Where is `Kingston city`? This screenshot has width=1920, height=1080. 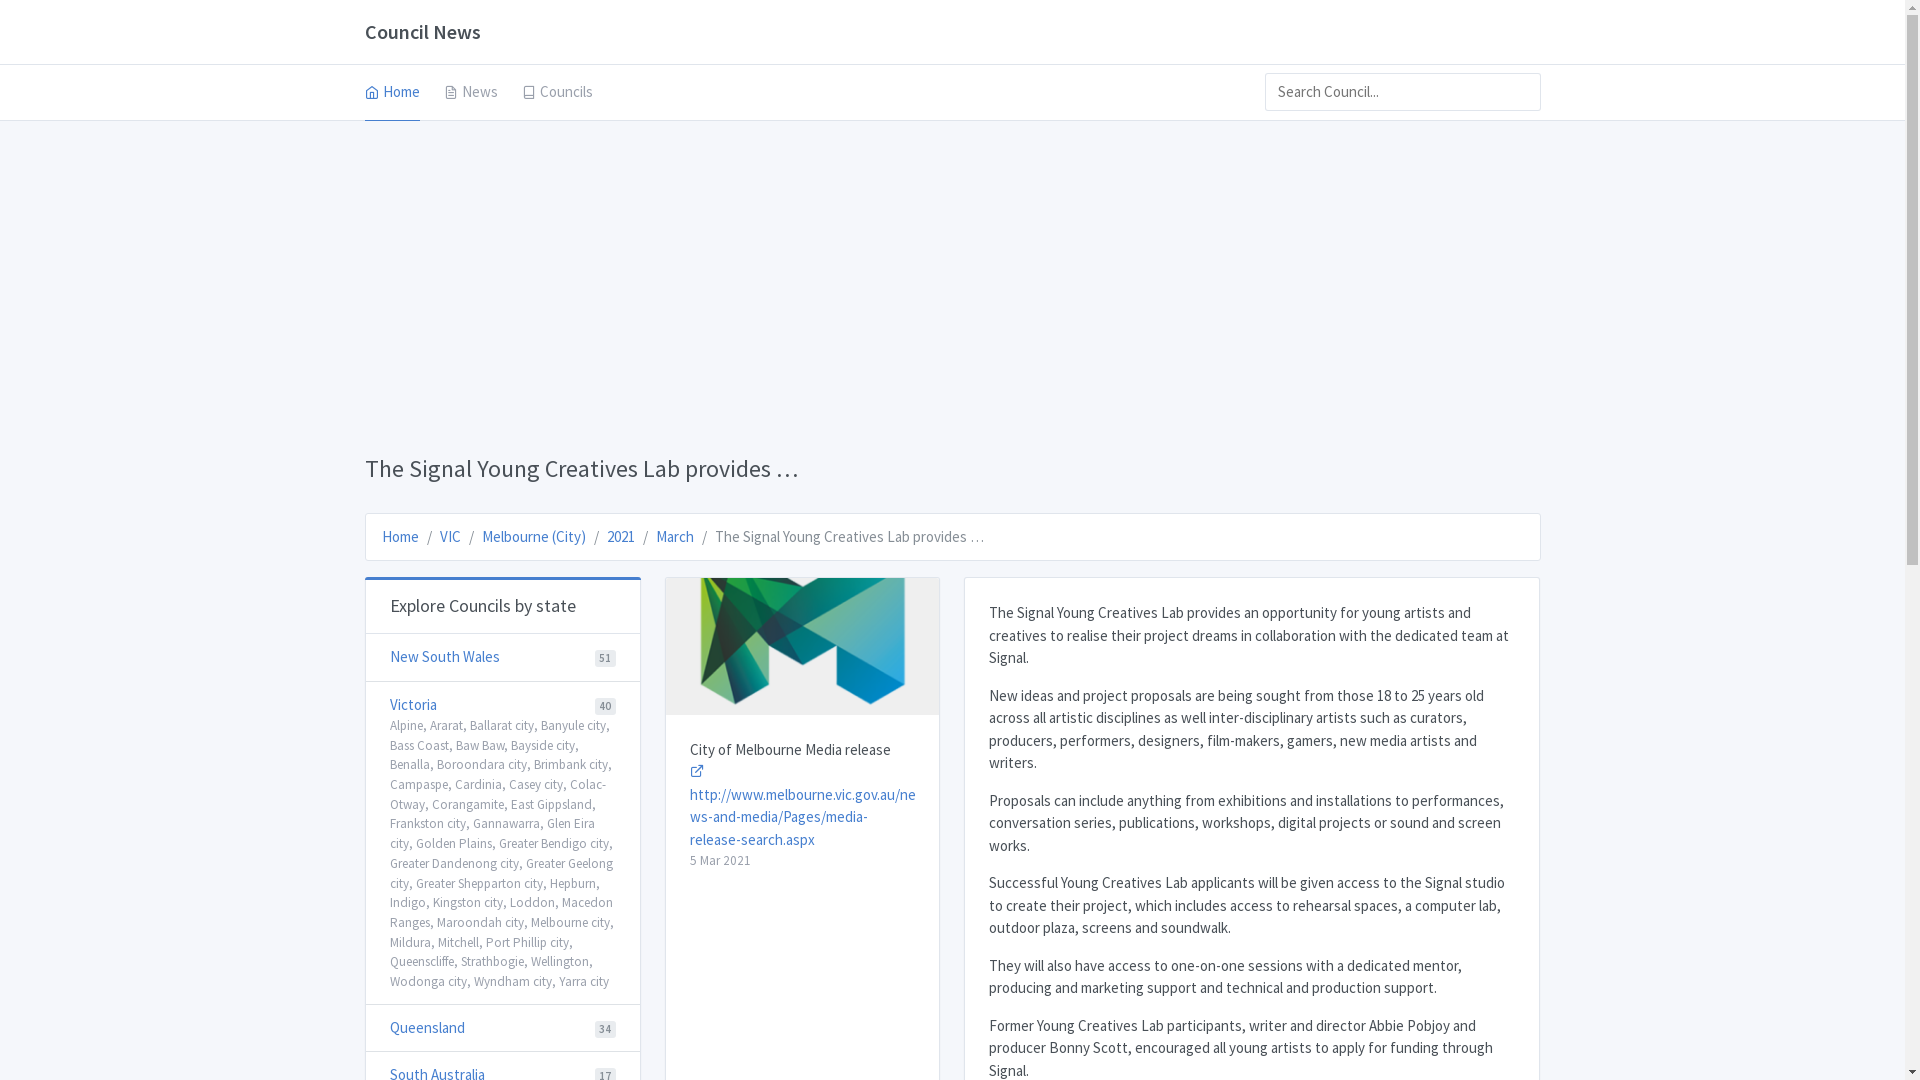
Kingston city is located at coordinates (467, 902).